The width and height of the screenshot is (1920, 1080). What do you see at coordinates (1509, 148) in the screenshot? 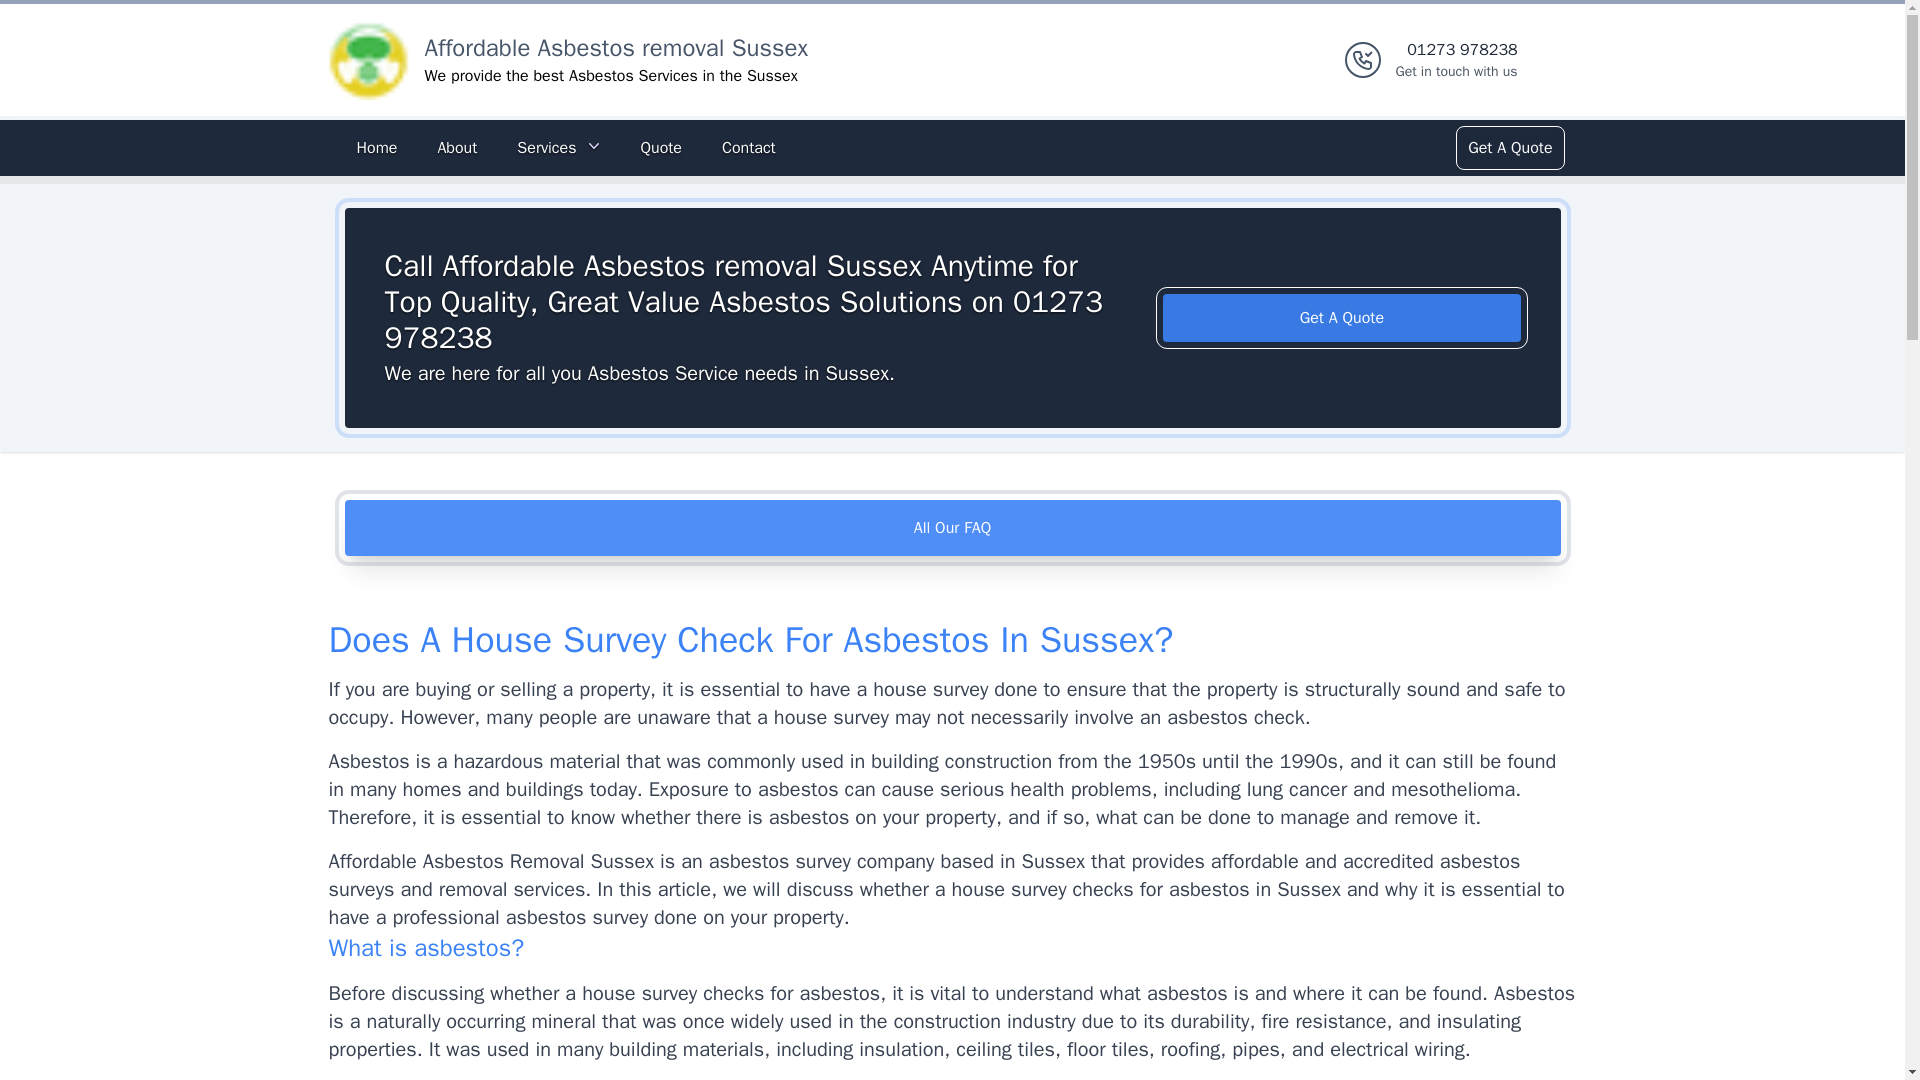
I see `Get A Quote` at bounding box center [1509, 148].